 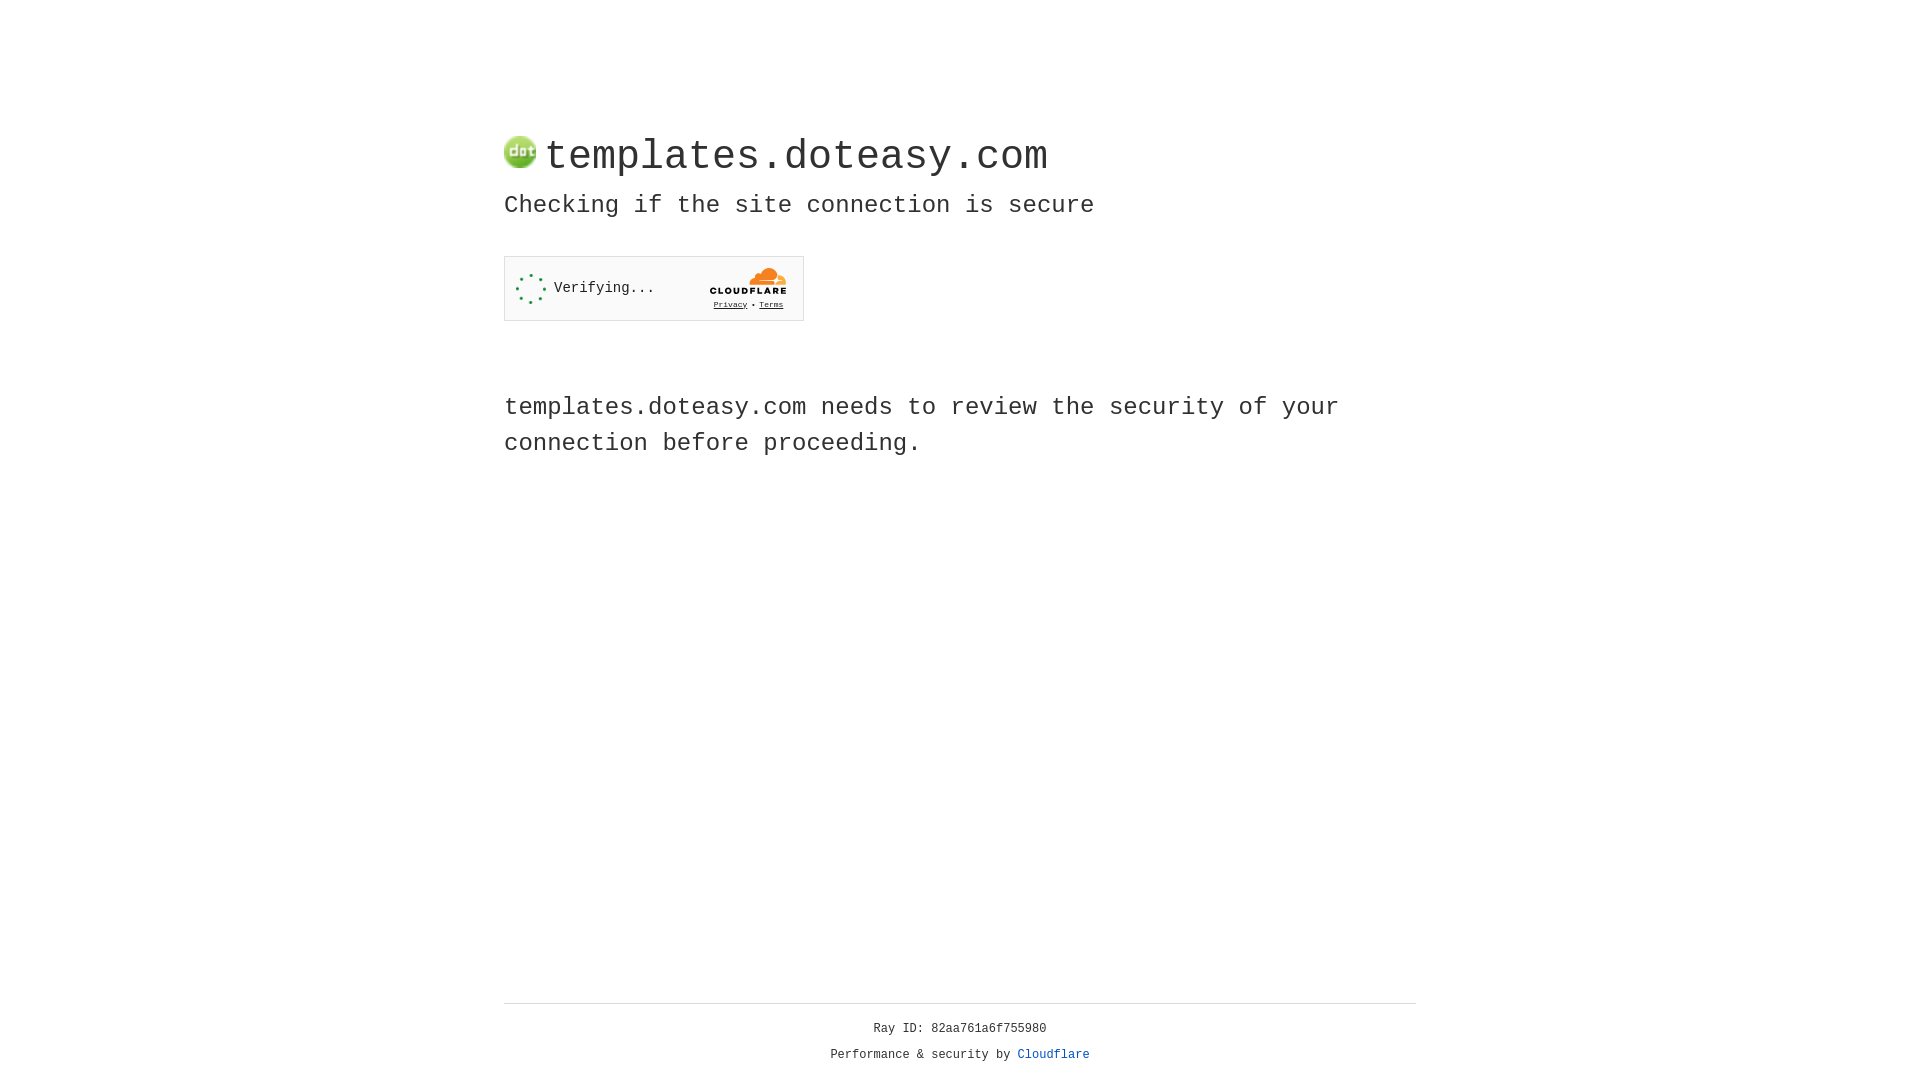 What do you see at coordinates (1054, 1055) in the screenshot?
I see `Cloudflare` at bounding box center [1054, 1055].